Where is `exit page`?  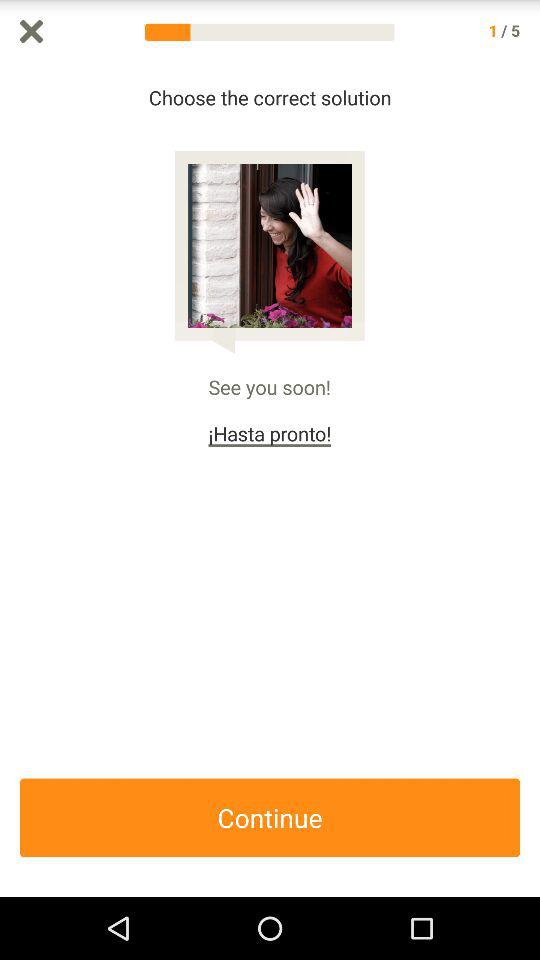 exit page is located at coordinates (32, 32).